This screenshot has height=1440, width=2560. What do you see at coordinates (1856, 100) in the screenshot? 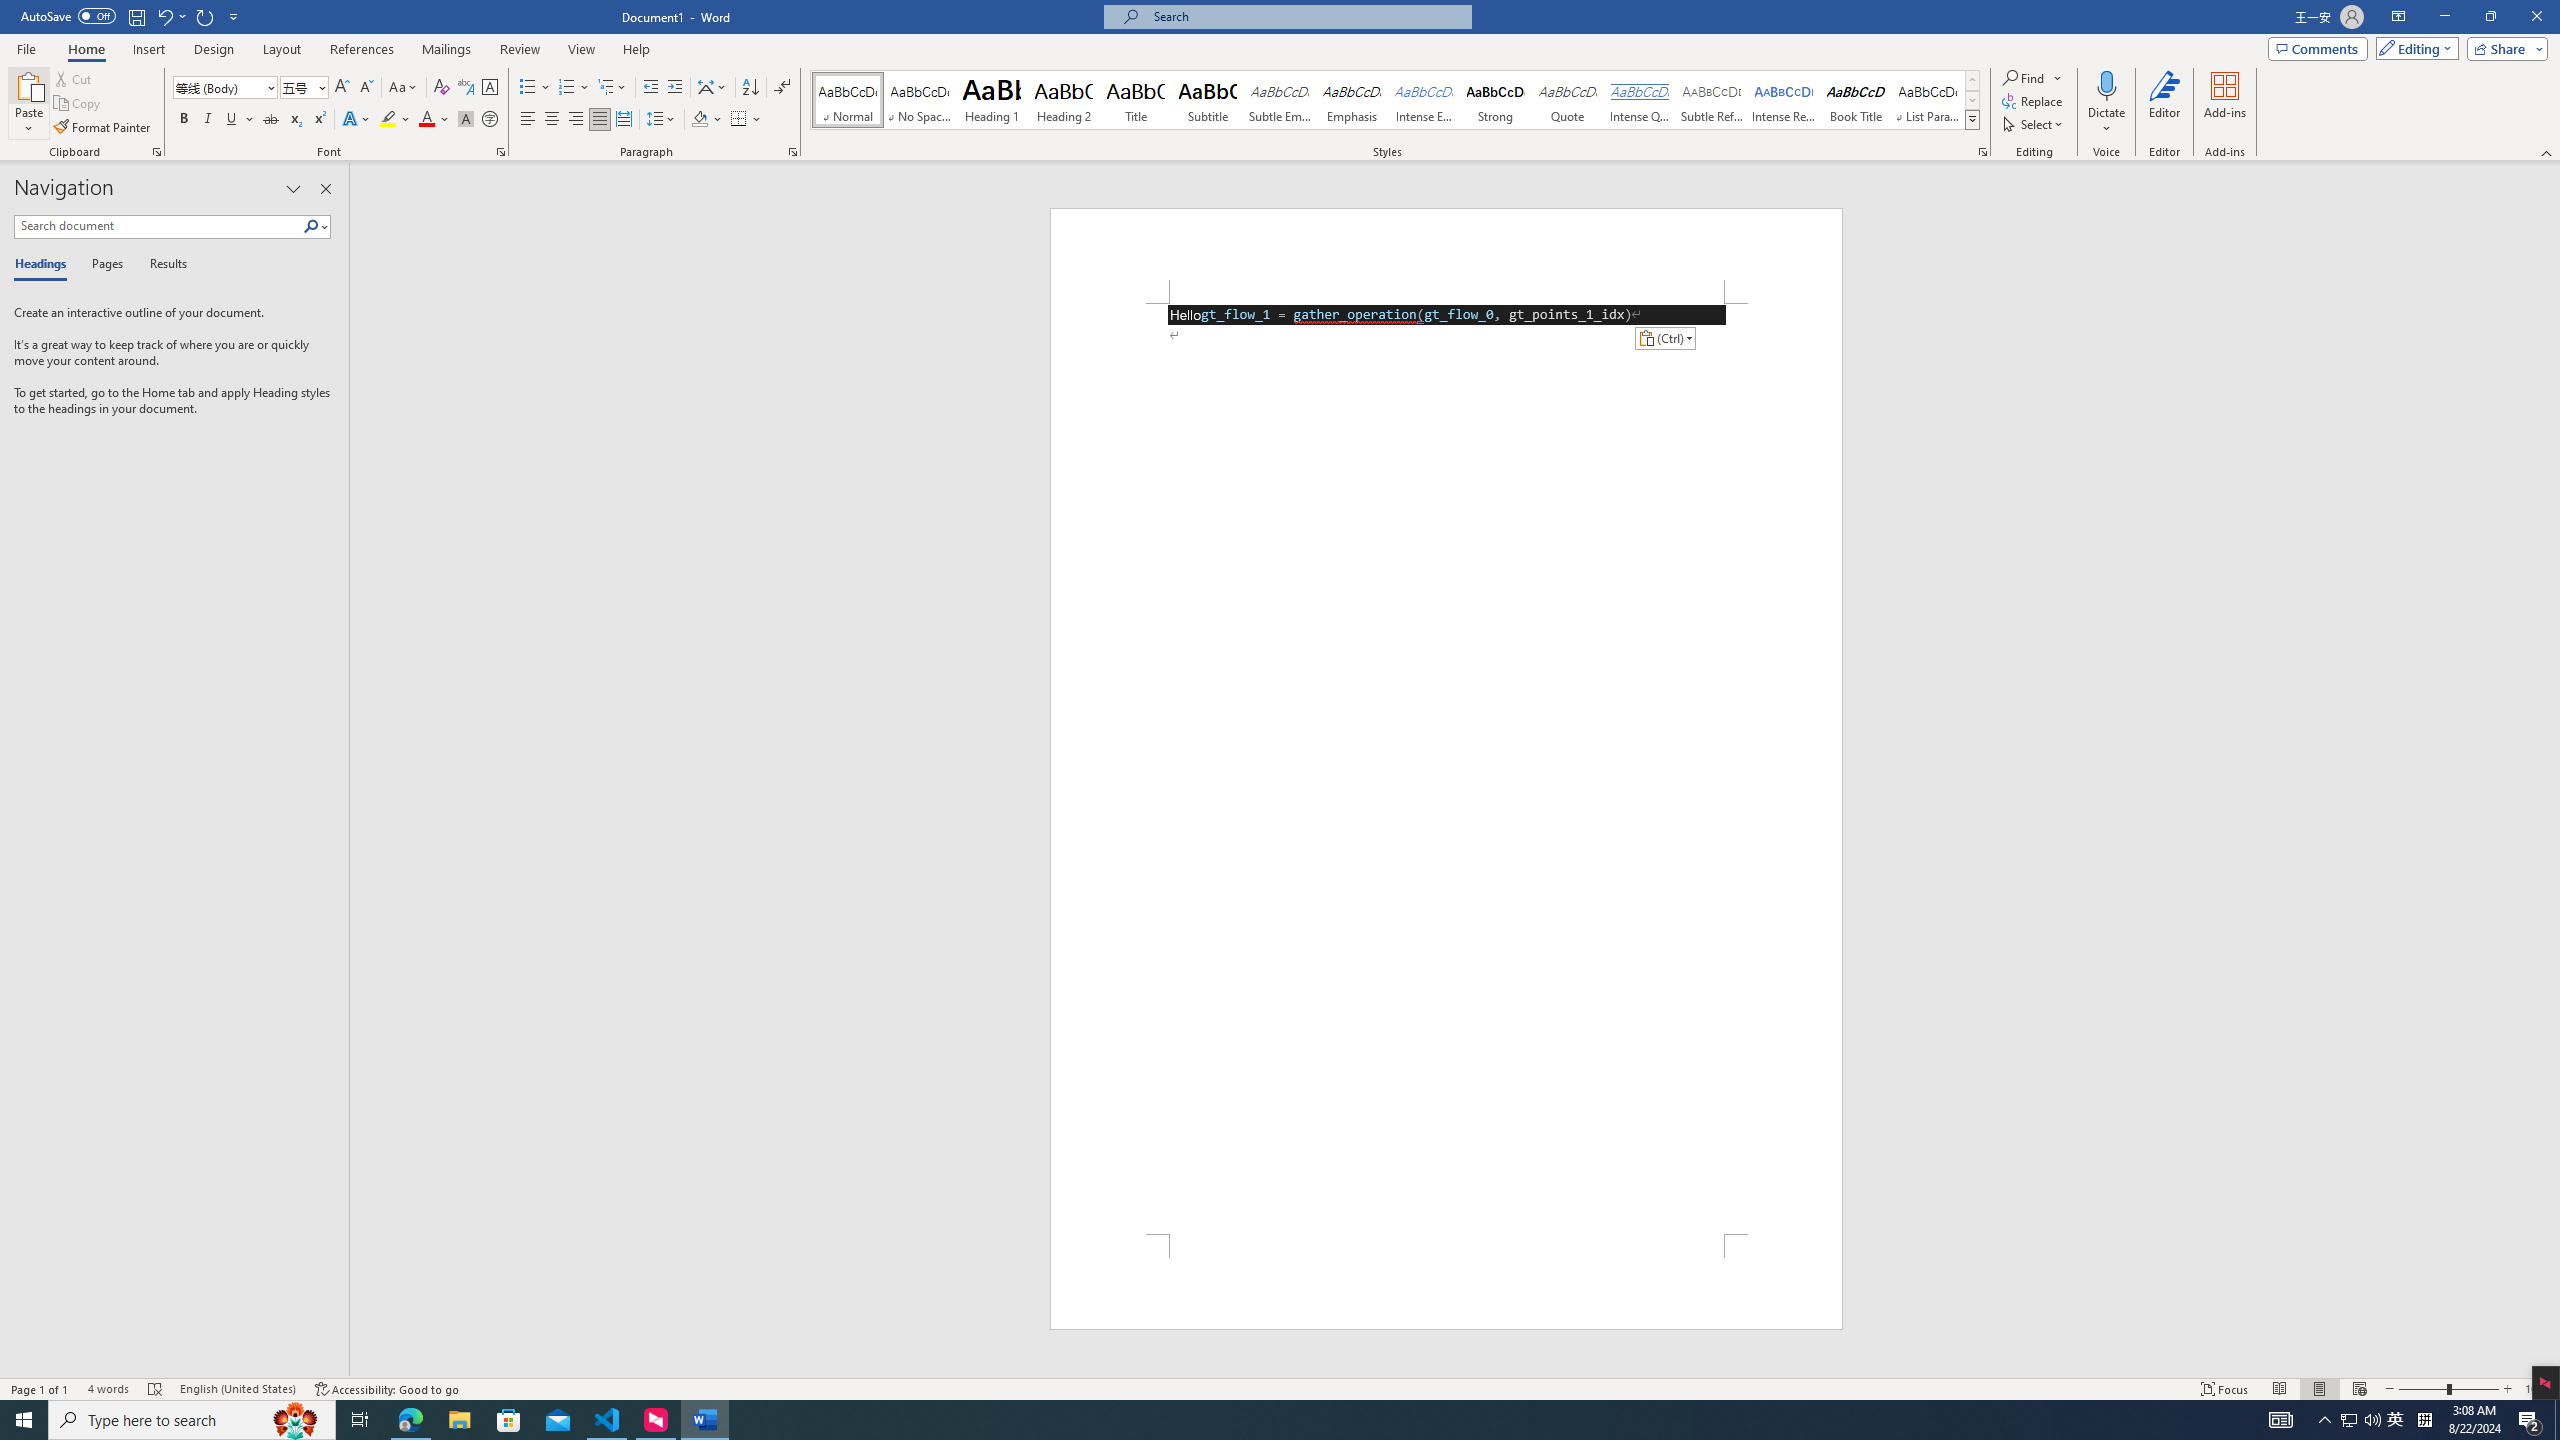
I see `Book Title` at bounding box center [1856, 100].